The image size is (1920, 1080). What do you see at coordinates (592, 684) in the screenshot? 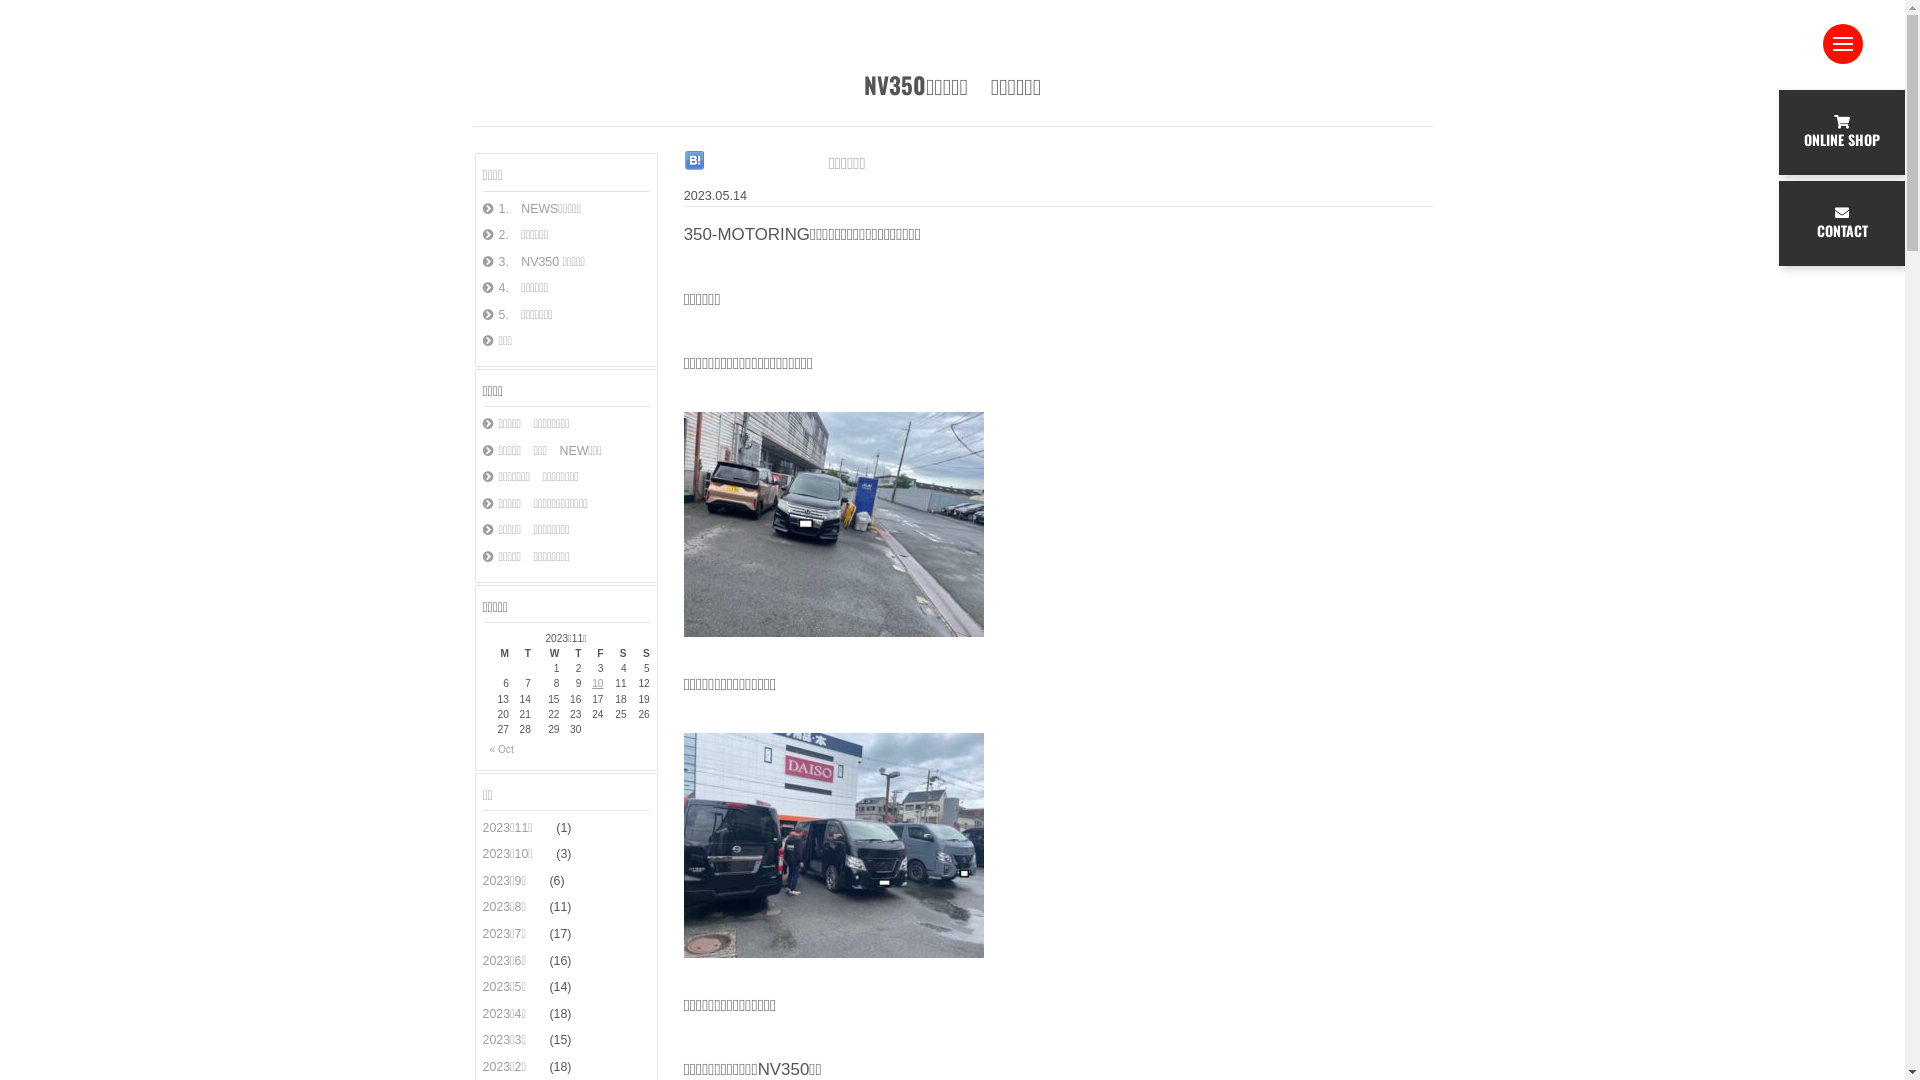
I see `10` at bounding box center [592, 684].